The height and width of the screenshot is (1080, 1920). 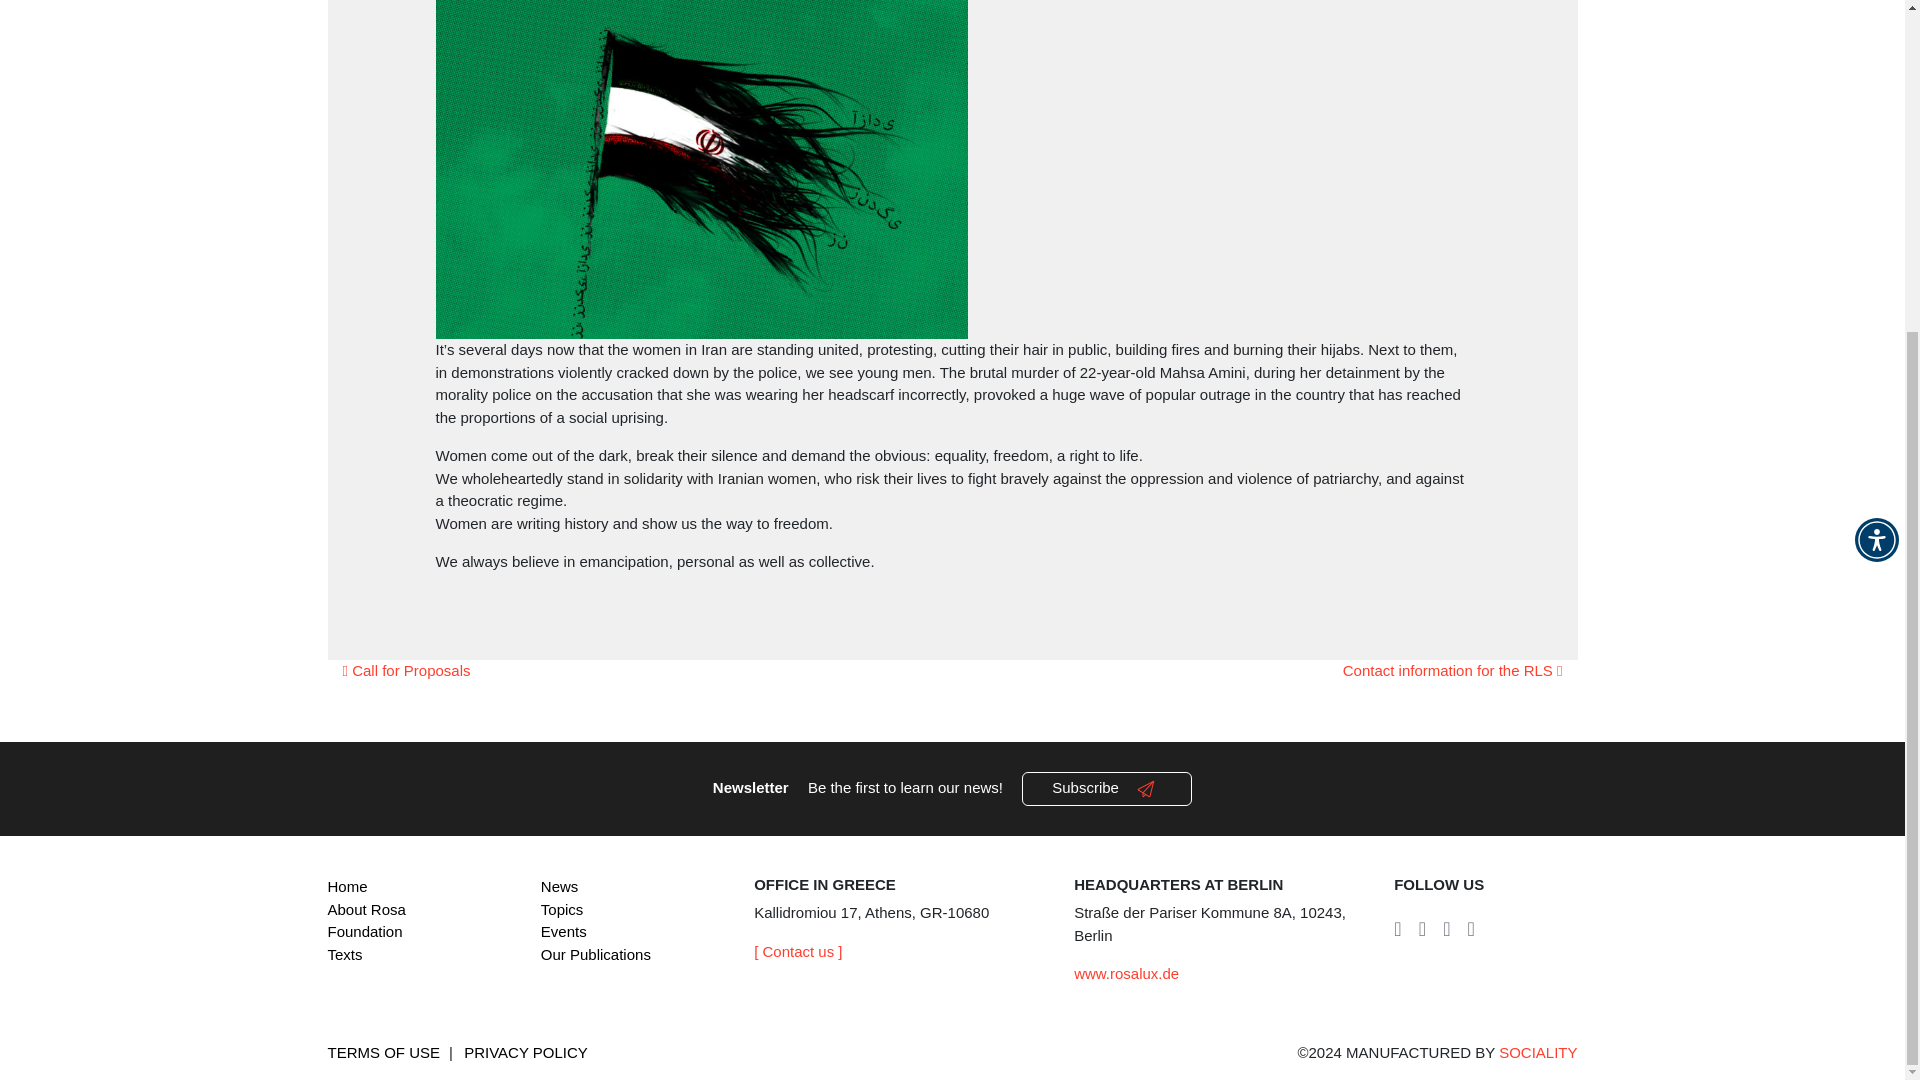 I want to click on SOCIALITY, so click(x=1538, y=1052).